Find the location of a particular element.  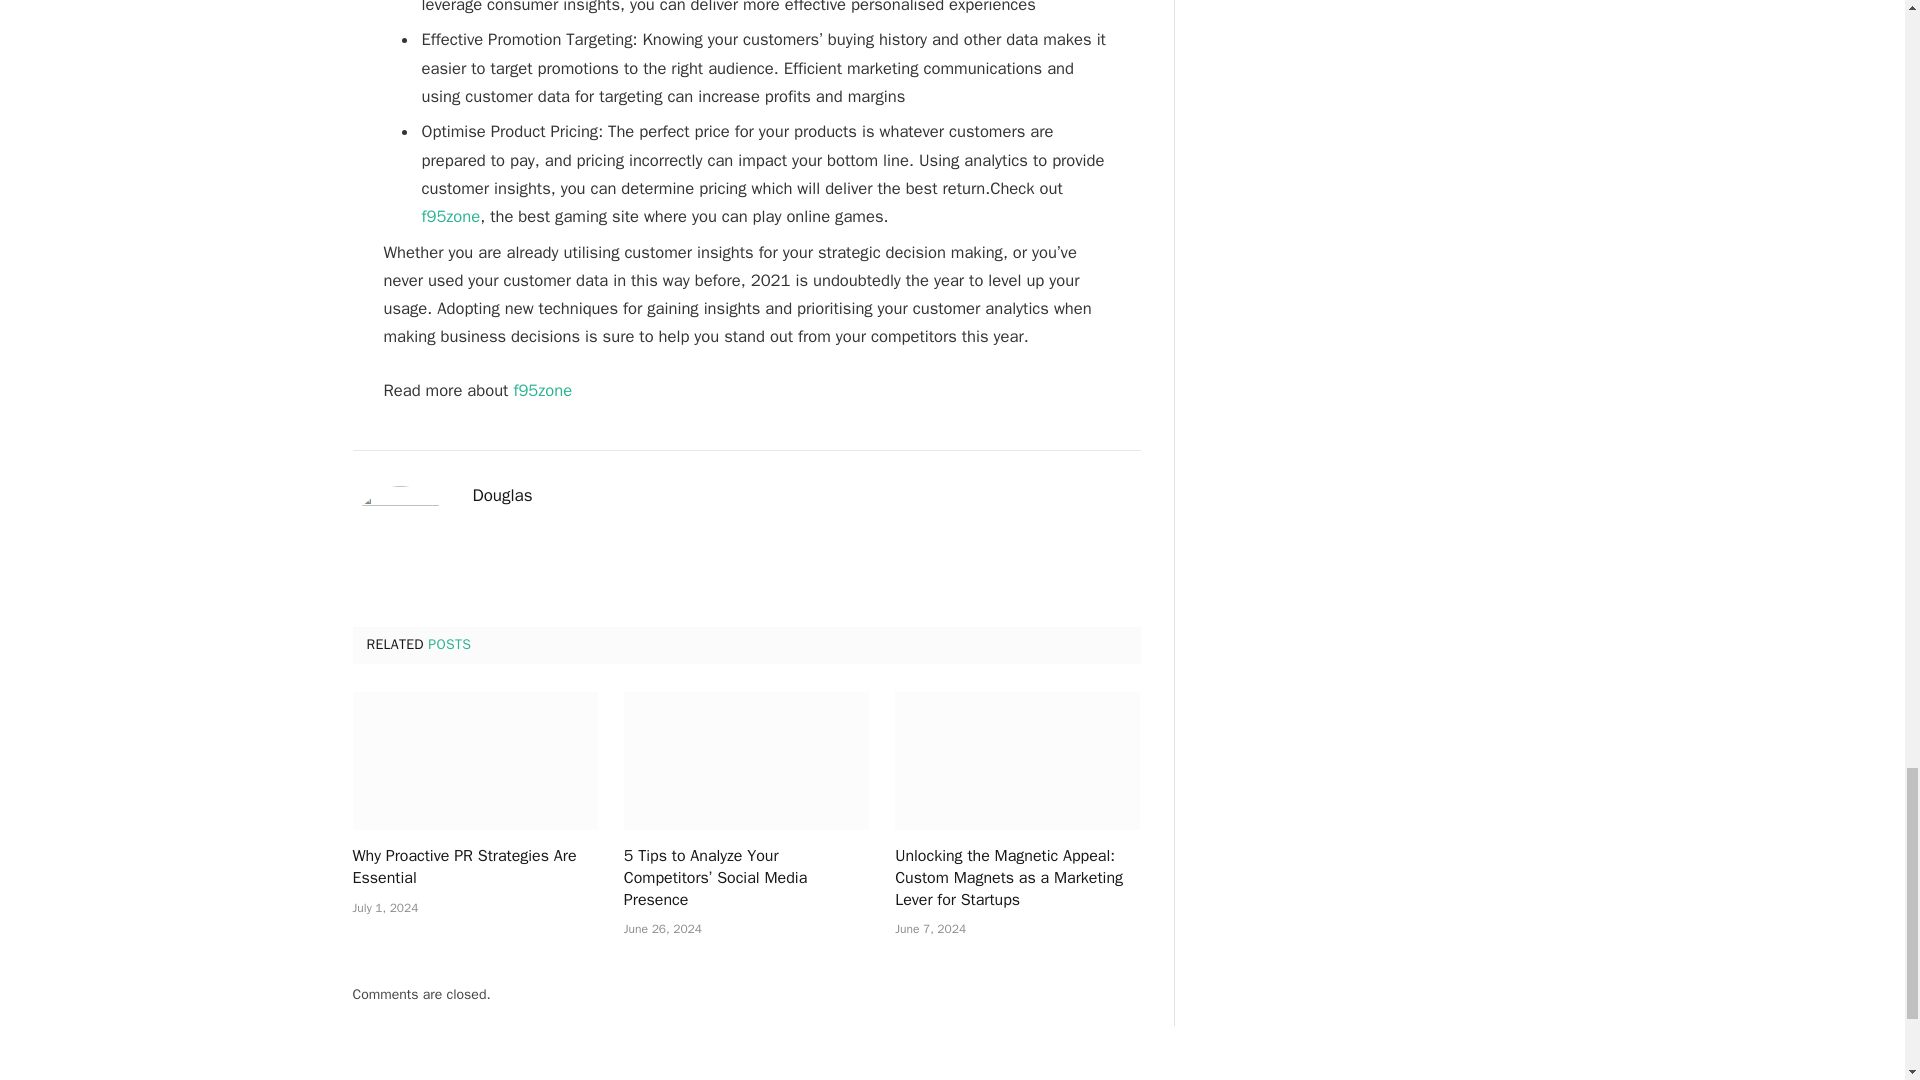

Why Proactive PR Strategies Are Essential is located at coordinates (474, 761).